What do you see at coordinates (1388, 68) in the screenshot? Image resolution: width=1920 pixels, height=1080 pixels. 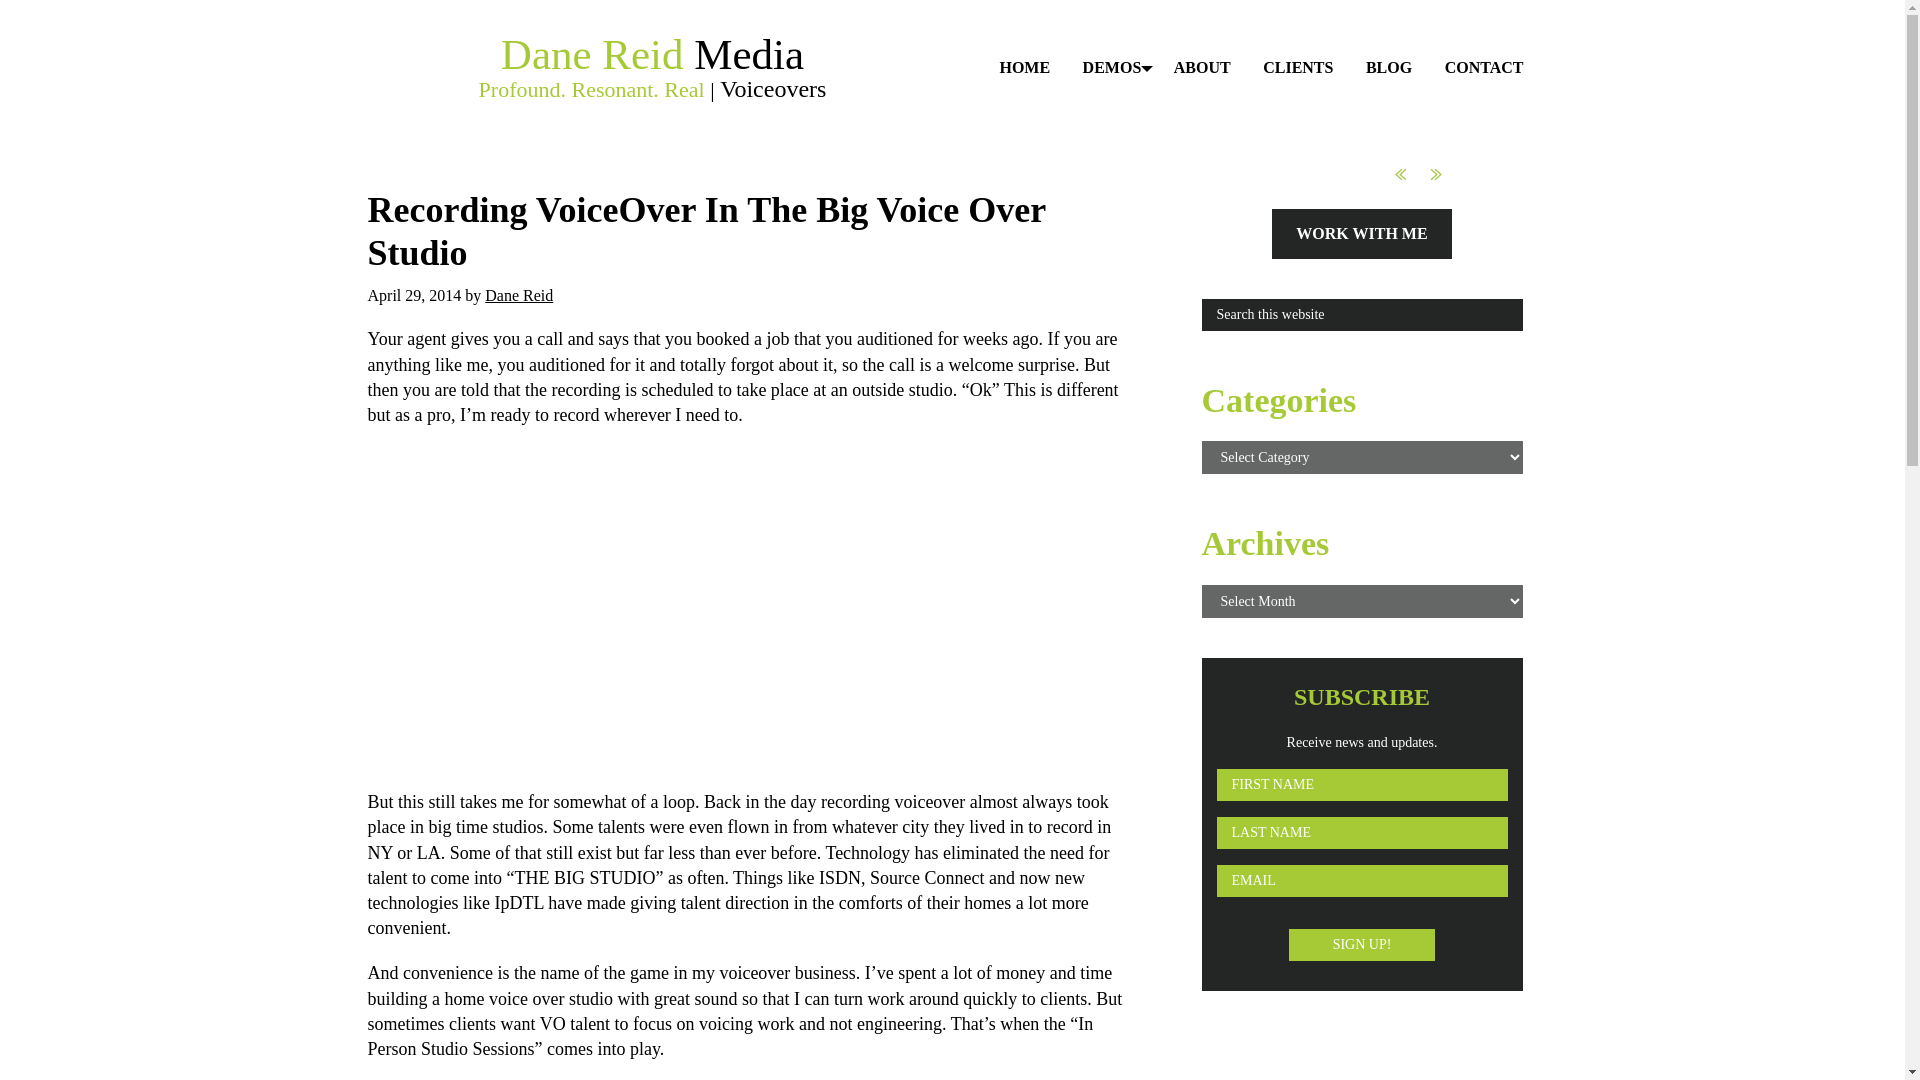 I see `BLOG` at bounding box center [1388, 68].